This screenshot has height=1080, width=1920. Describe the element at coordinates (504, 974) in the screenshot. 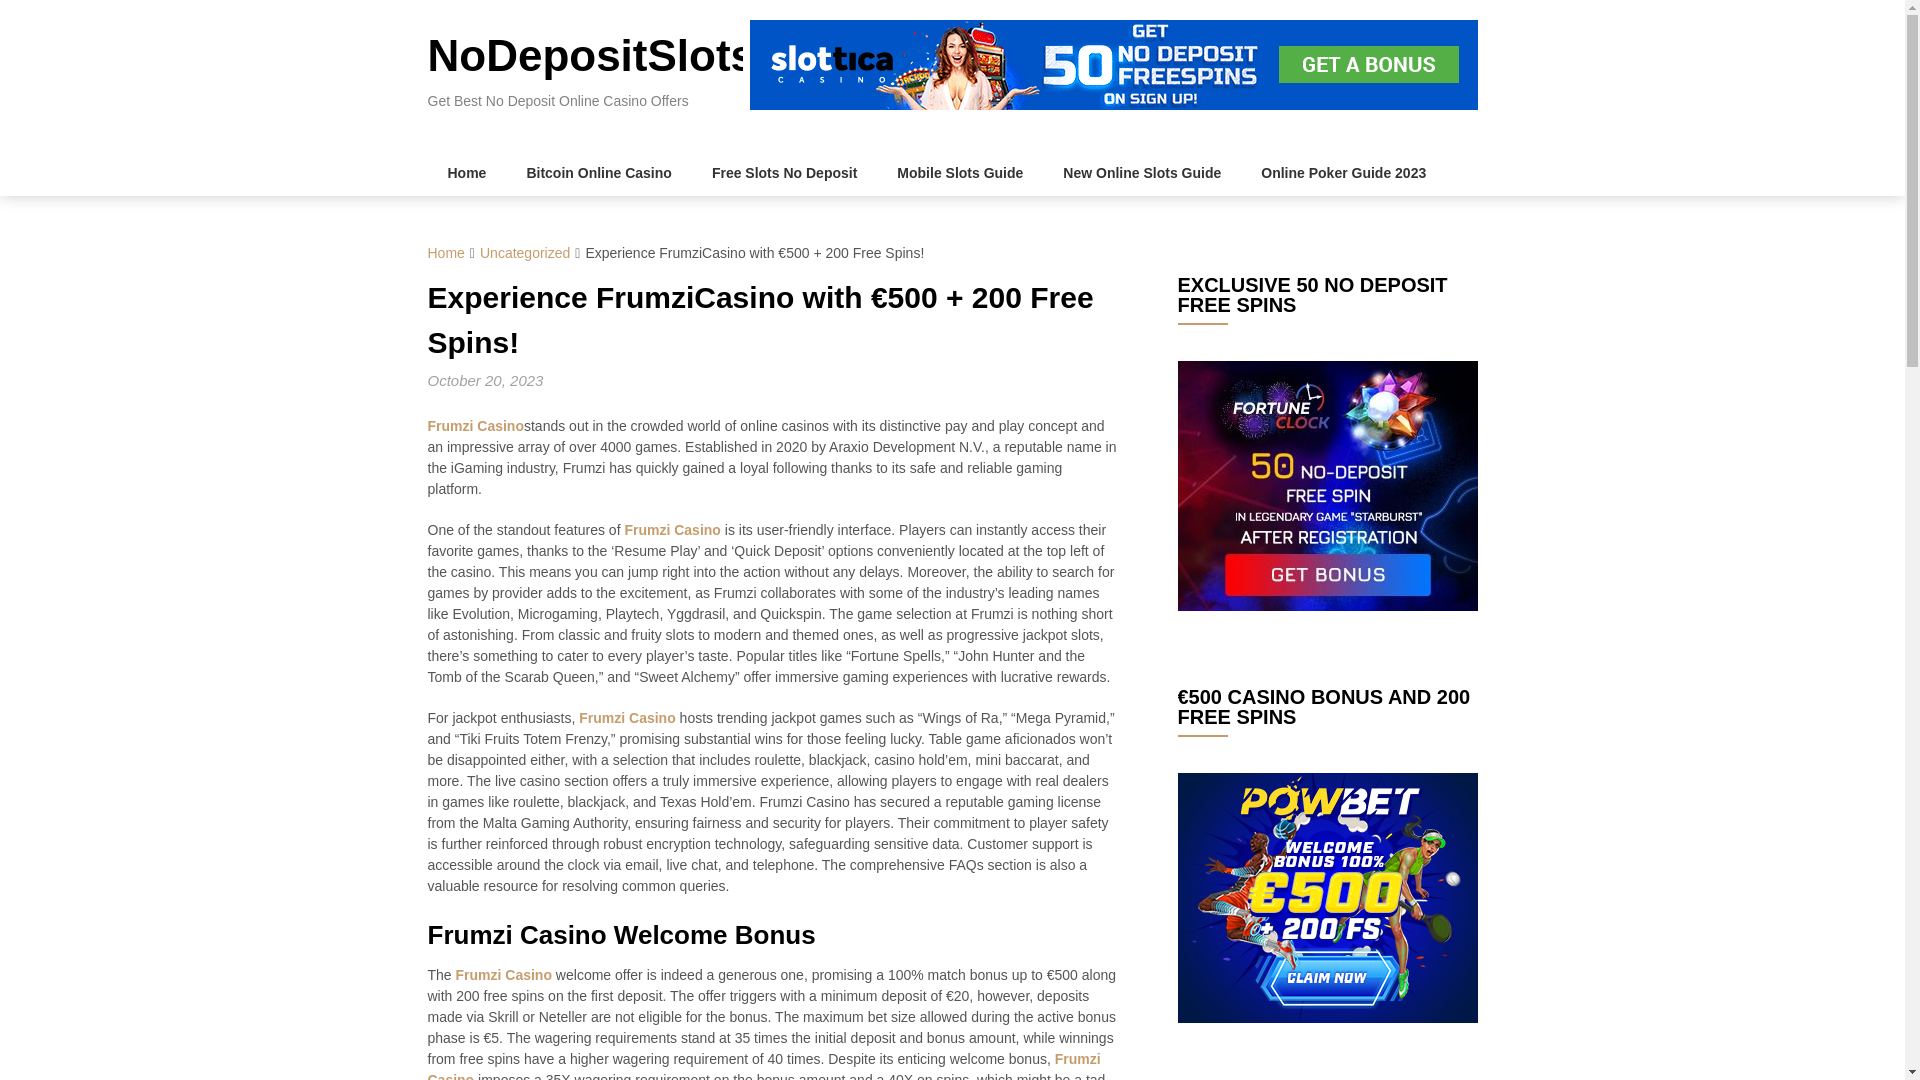

I see `Frumzi Casino` at that location.